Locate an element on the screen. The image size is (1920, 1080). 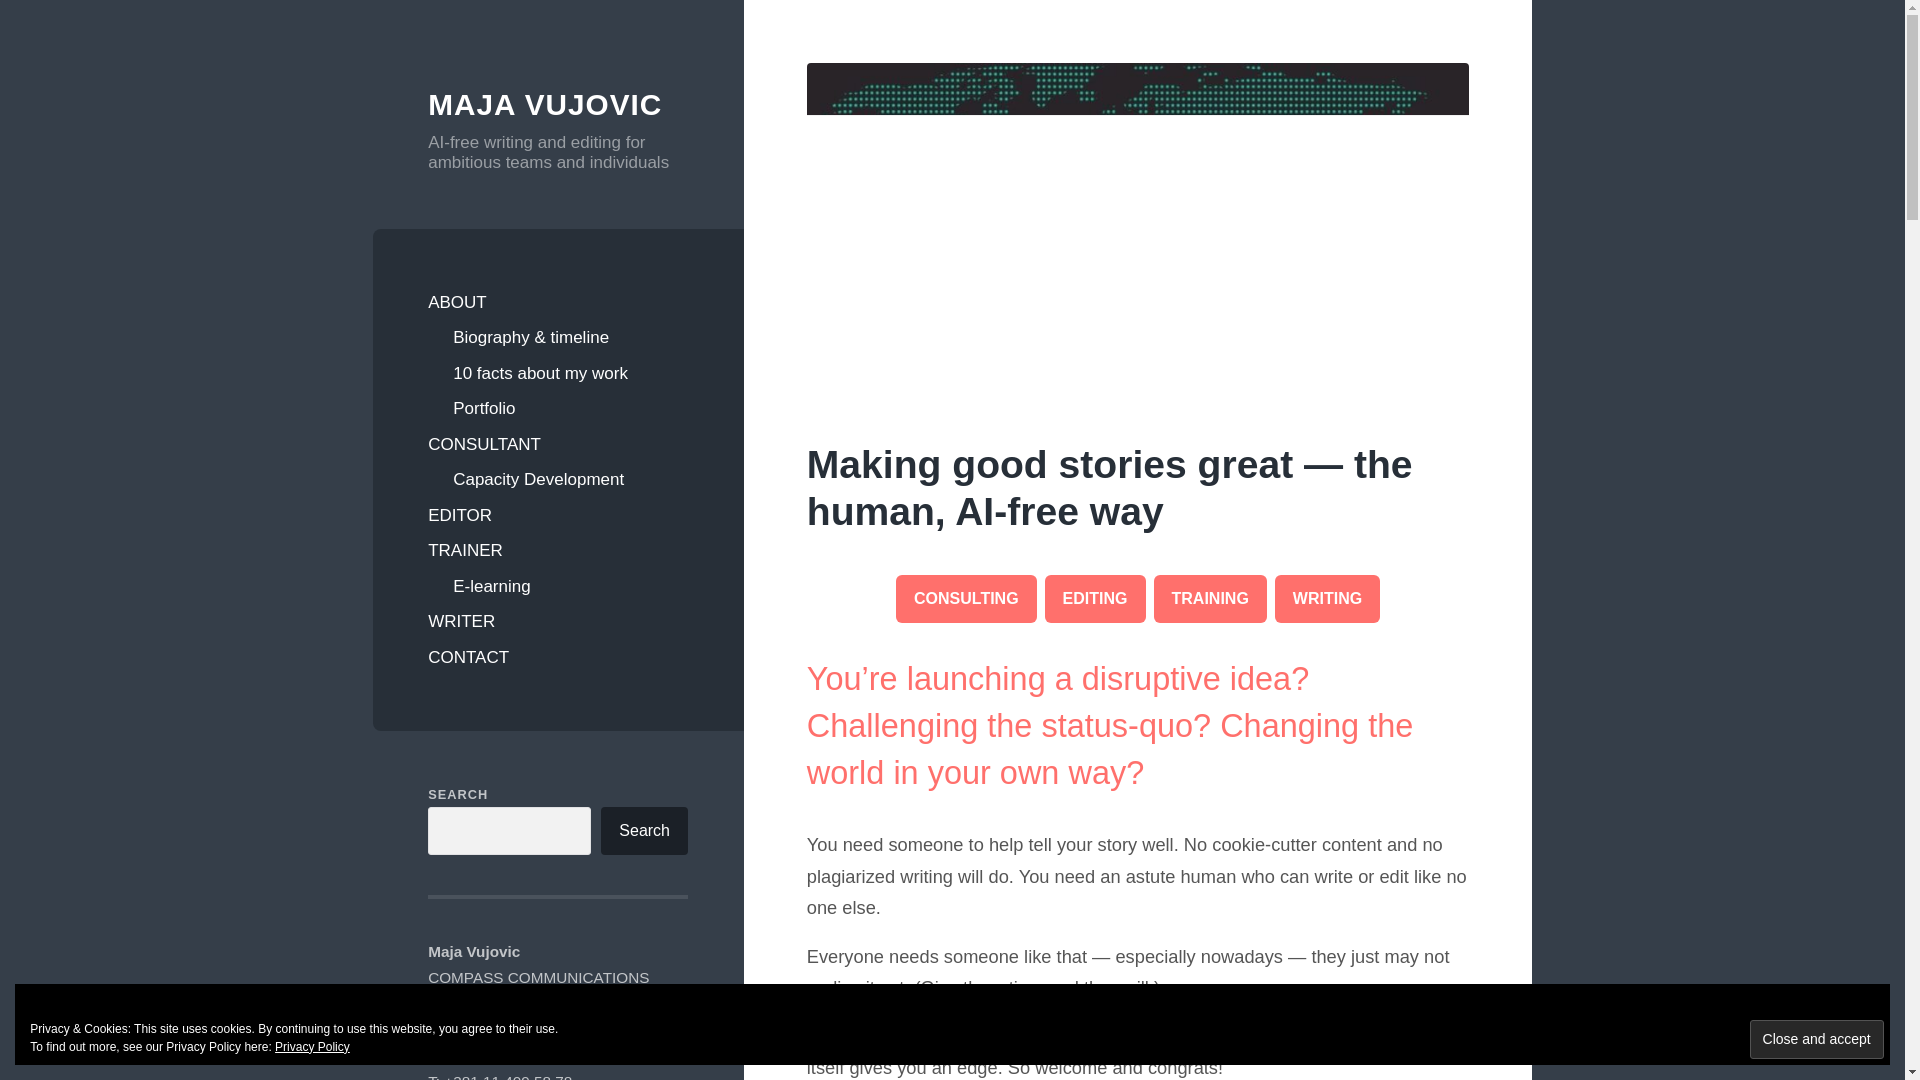
Search is located at coordinates (644, 830).